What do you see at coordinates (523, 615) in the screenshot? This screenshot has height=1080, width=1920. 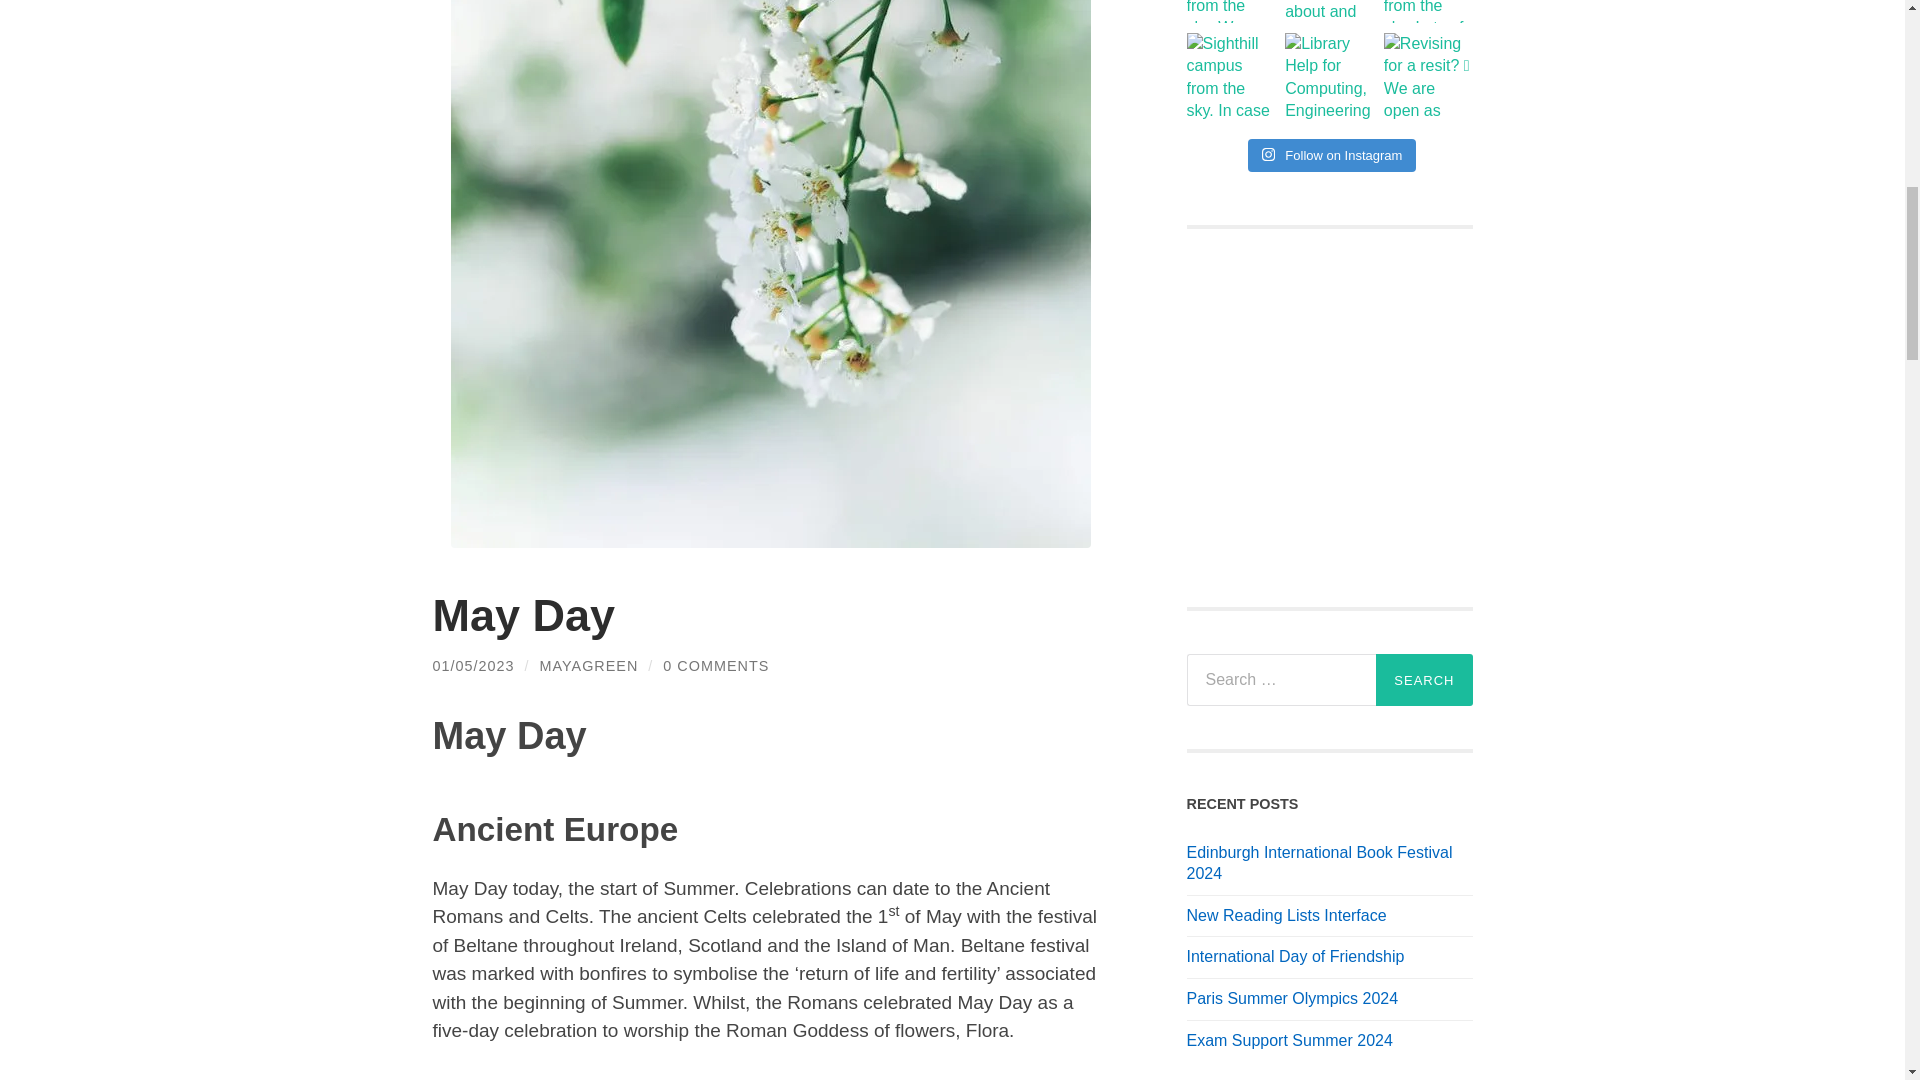 I see `May Day` at bounding box center [523, 615].